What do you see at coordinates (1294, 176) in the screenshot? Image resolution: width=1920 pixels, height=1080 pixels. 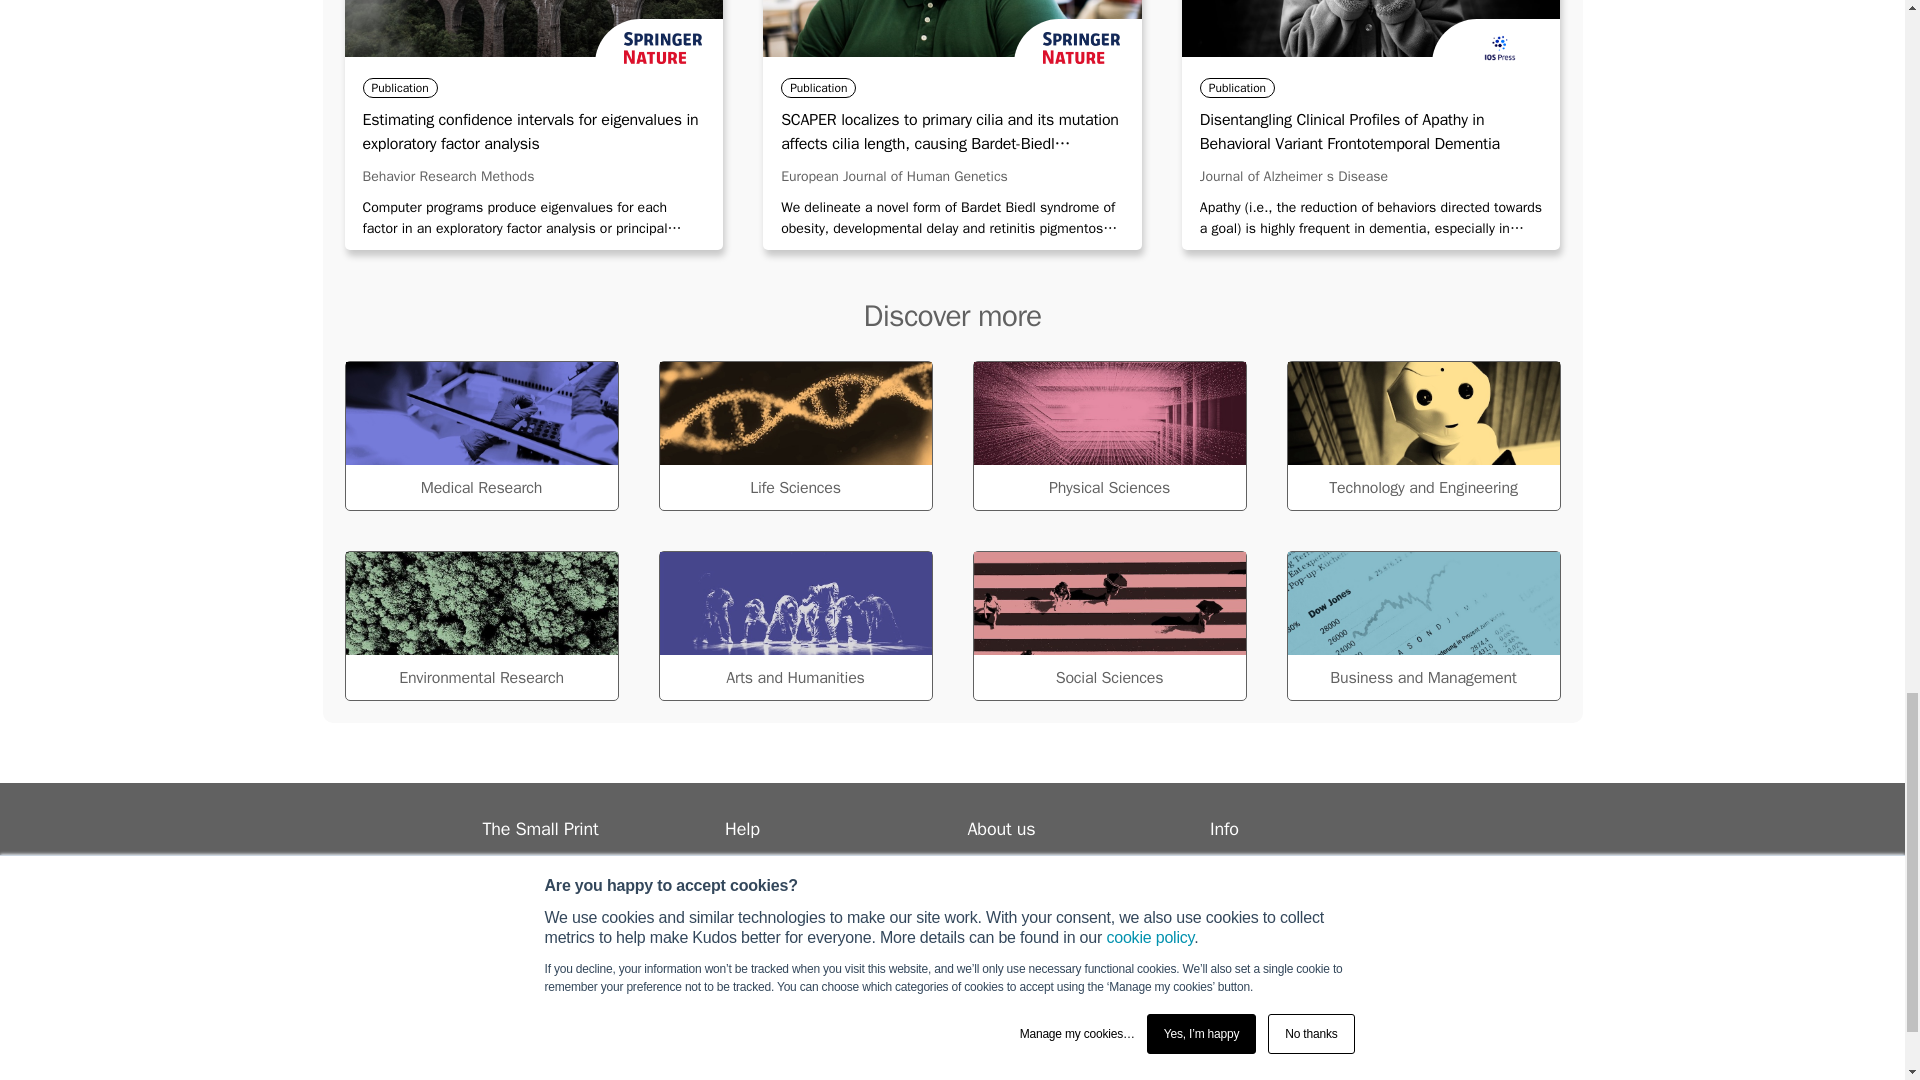 I see `Journal of Alzheimer s Disease` at bounding box center [1294, 176].